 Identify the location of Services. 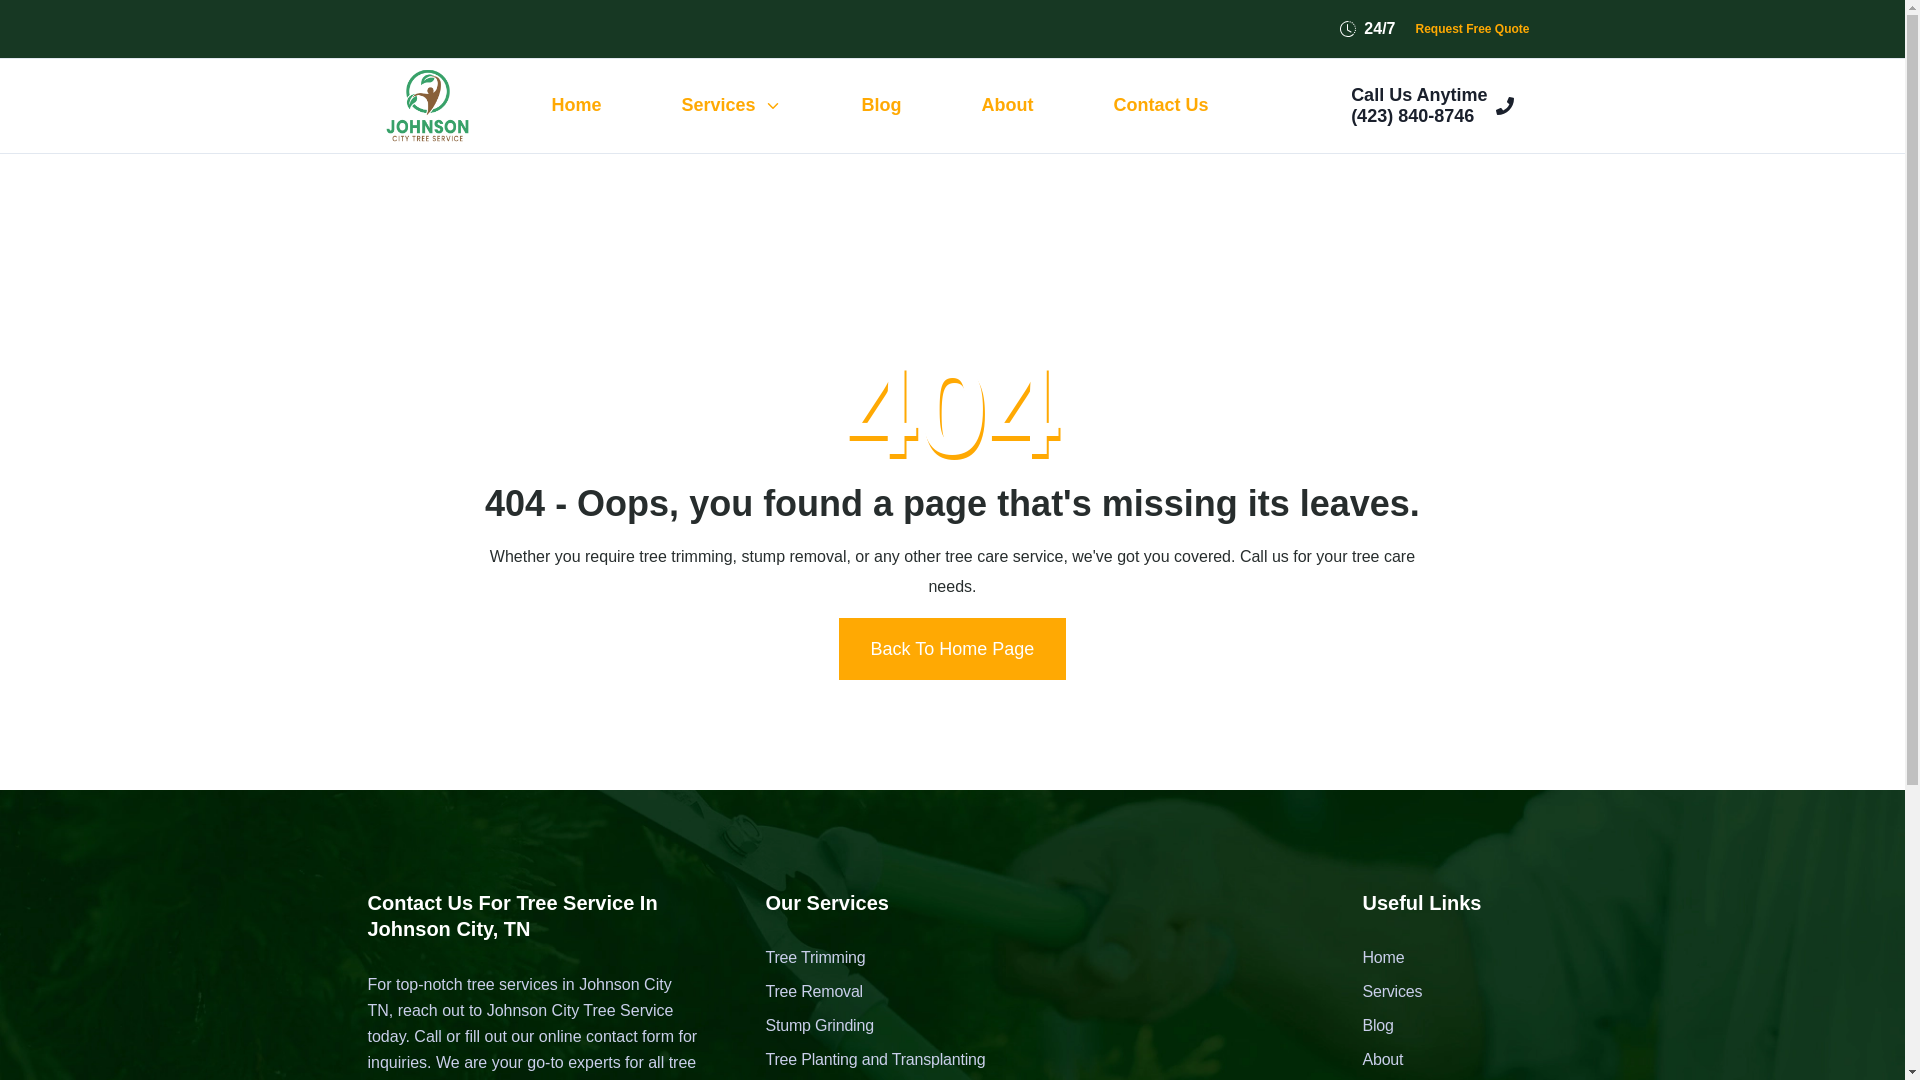
(1400, 992).